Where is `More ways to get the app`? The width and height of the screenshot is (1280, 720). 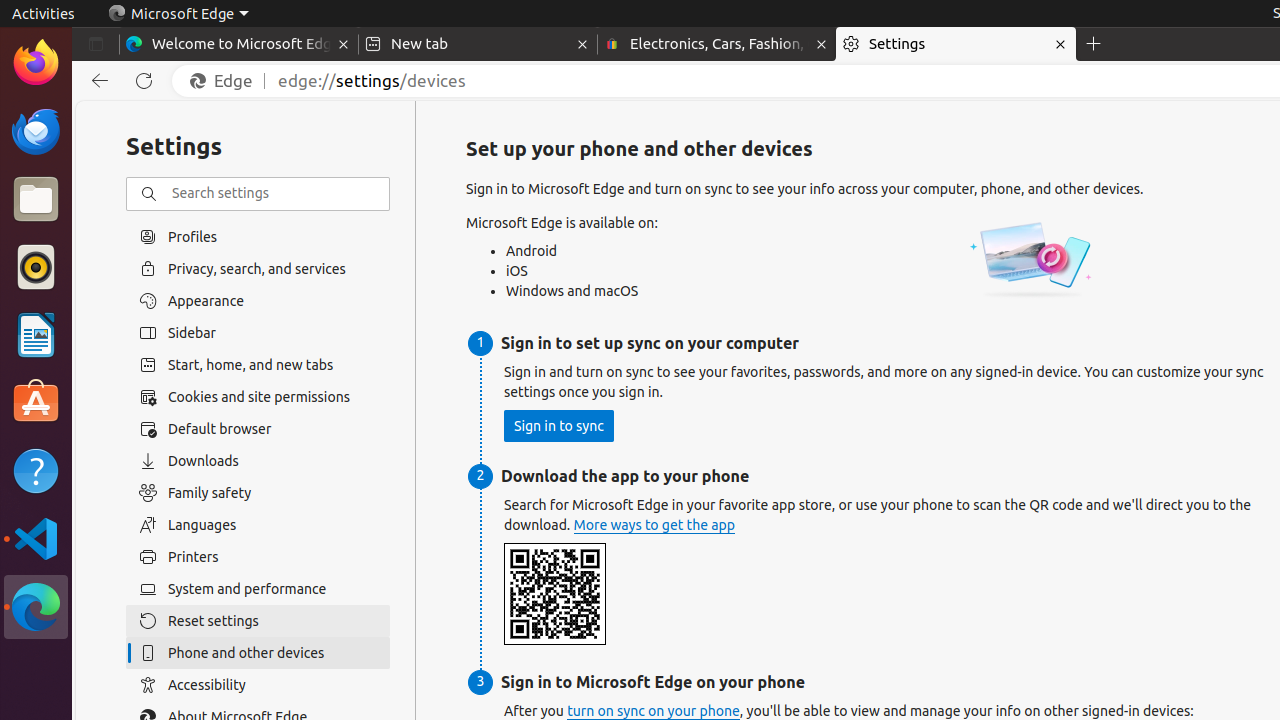
More ways to get the app is located at coordinates (654, 526).